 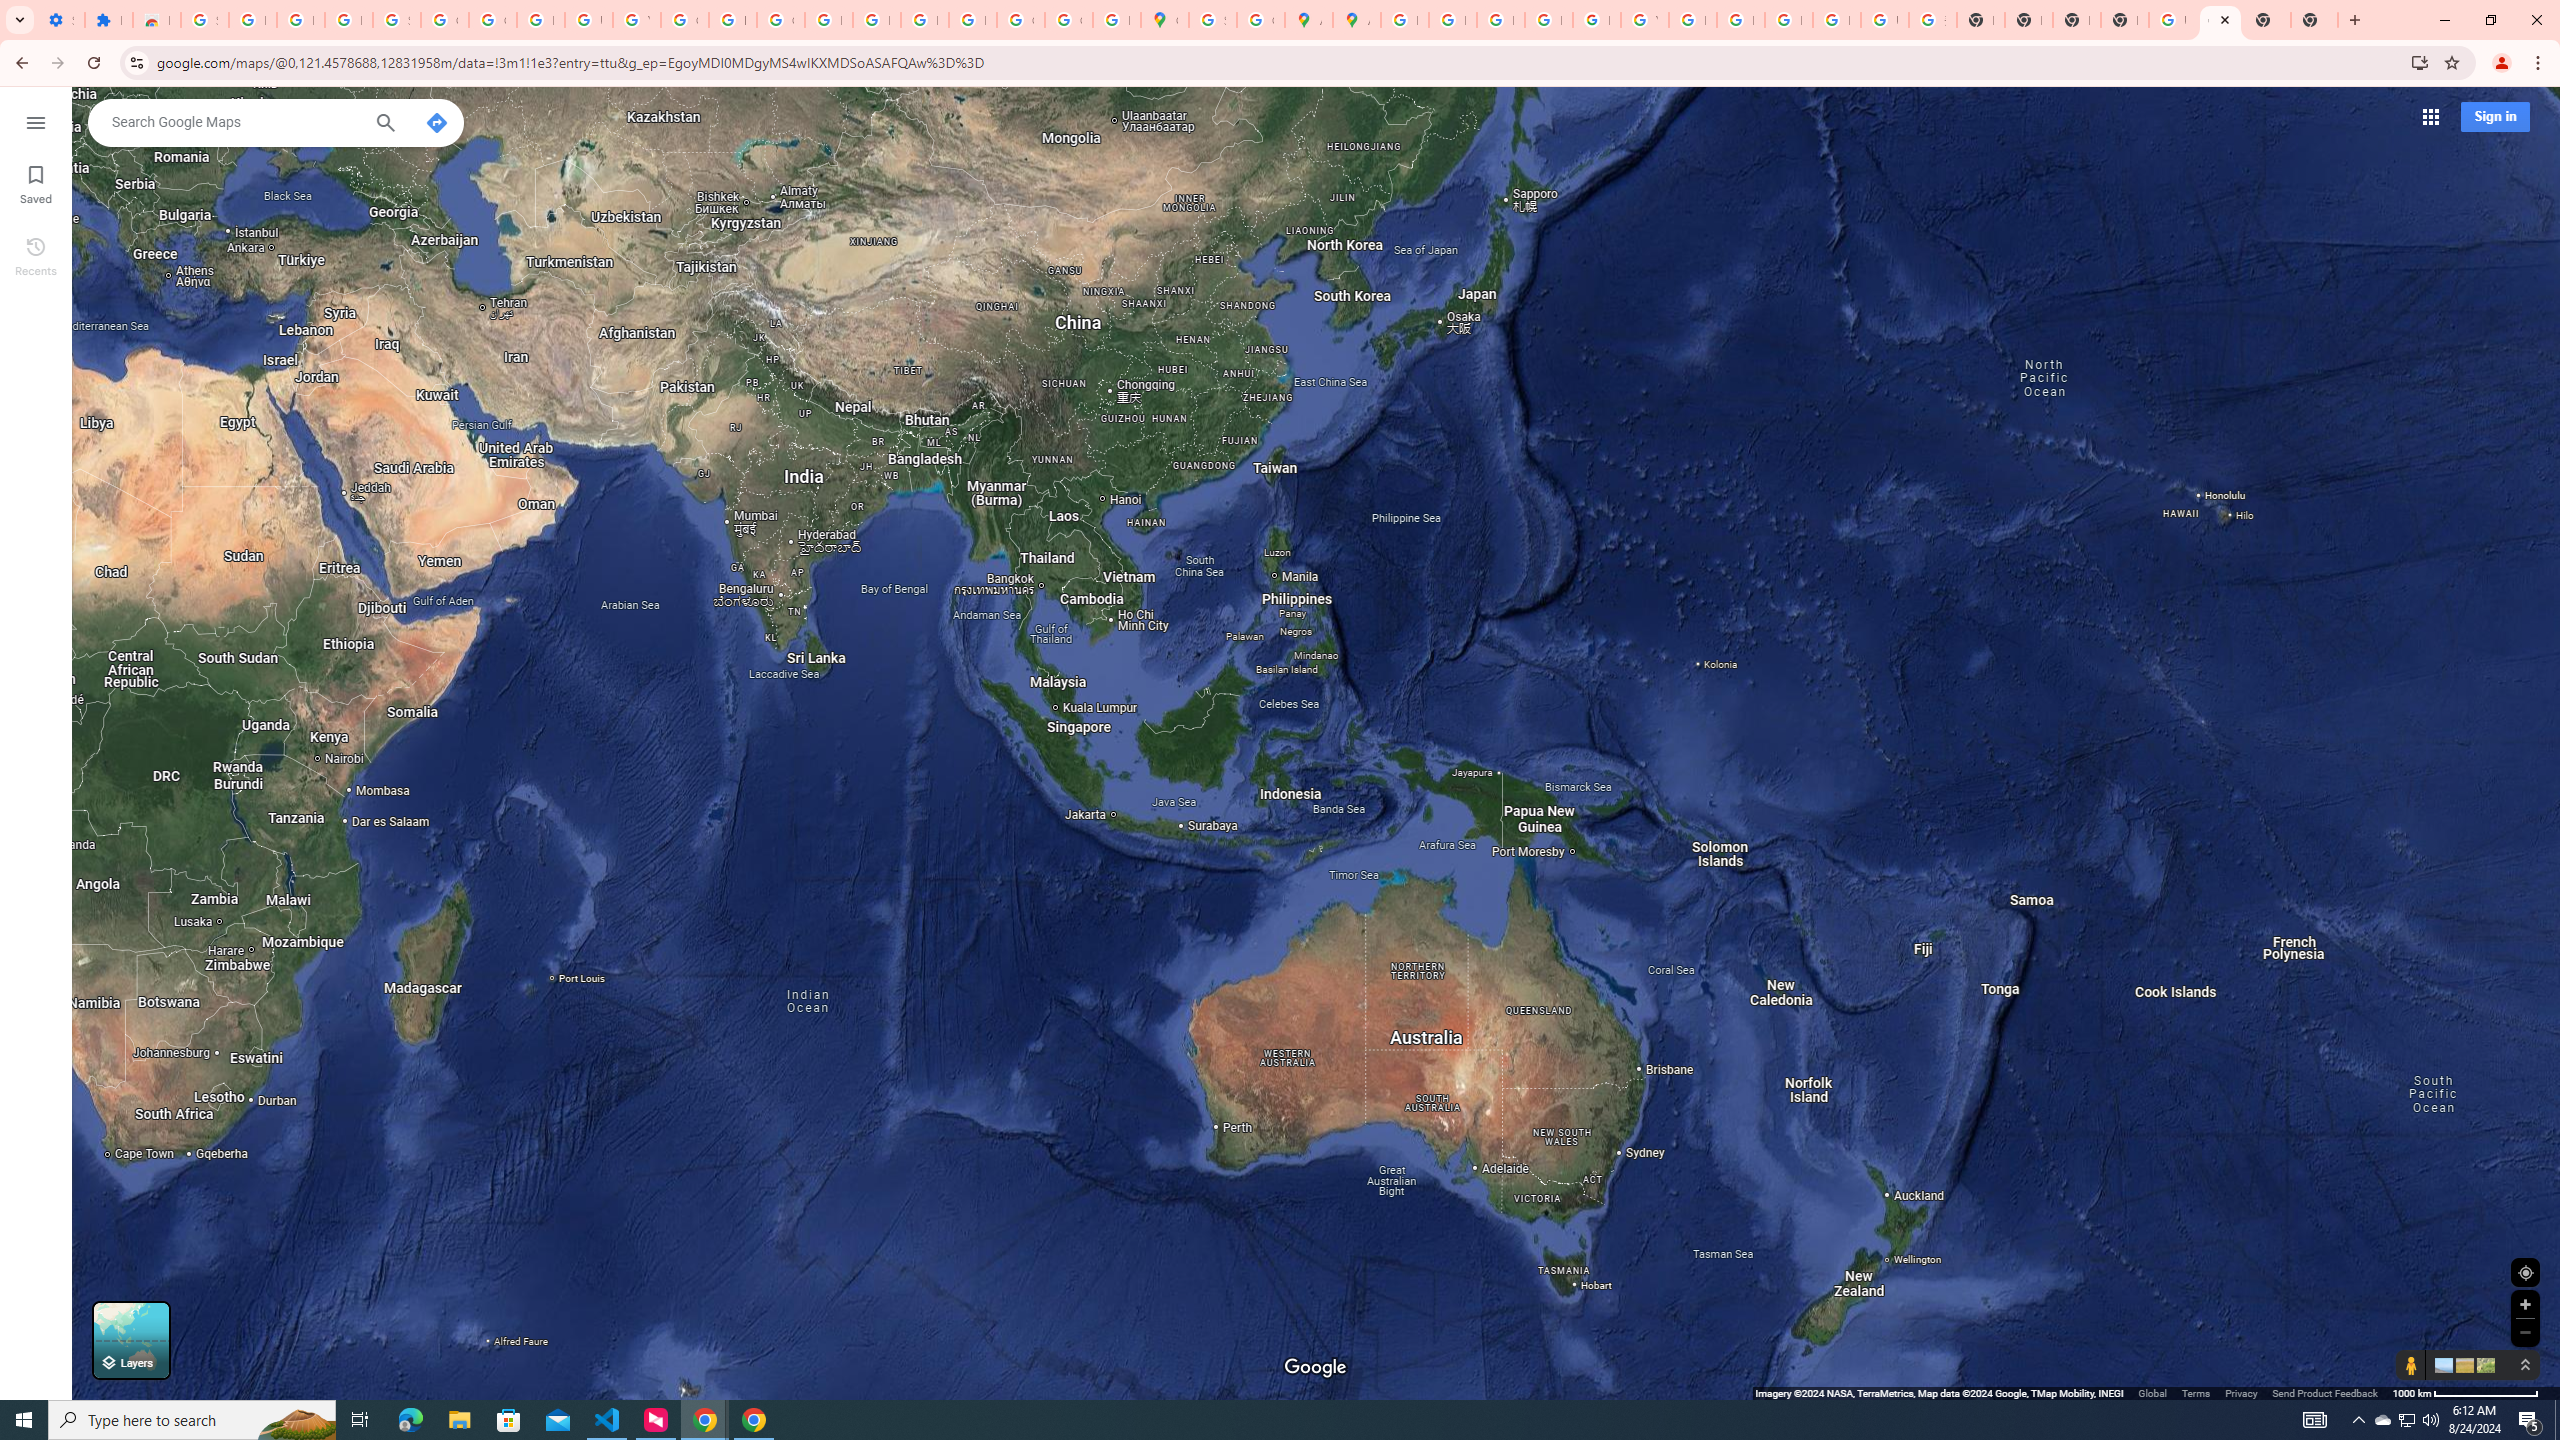 What do you see at coordinates (492, 20) in the screenshot?
I see `Google Account Help` at bounding box center [492, 20].